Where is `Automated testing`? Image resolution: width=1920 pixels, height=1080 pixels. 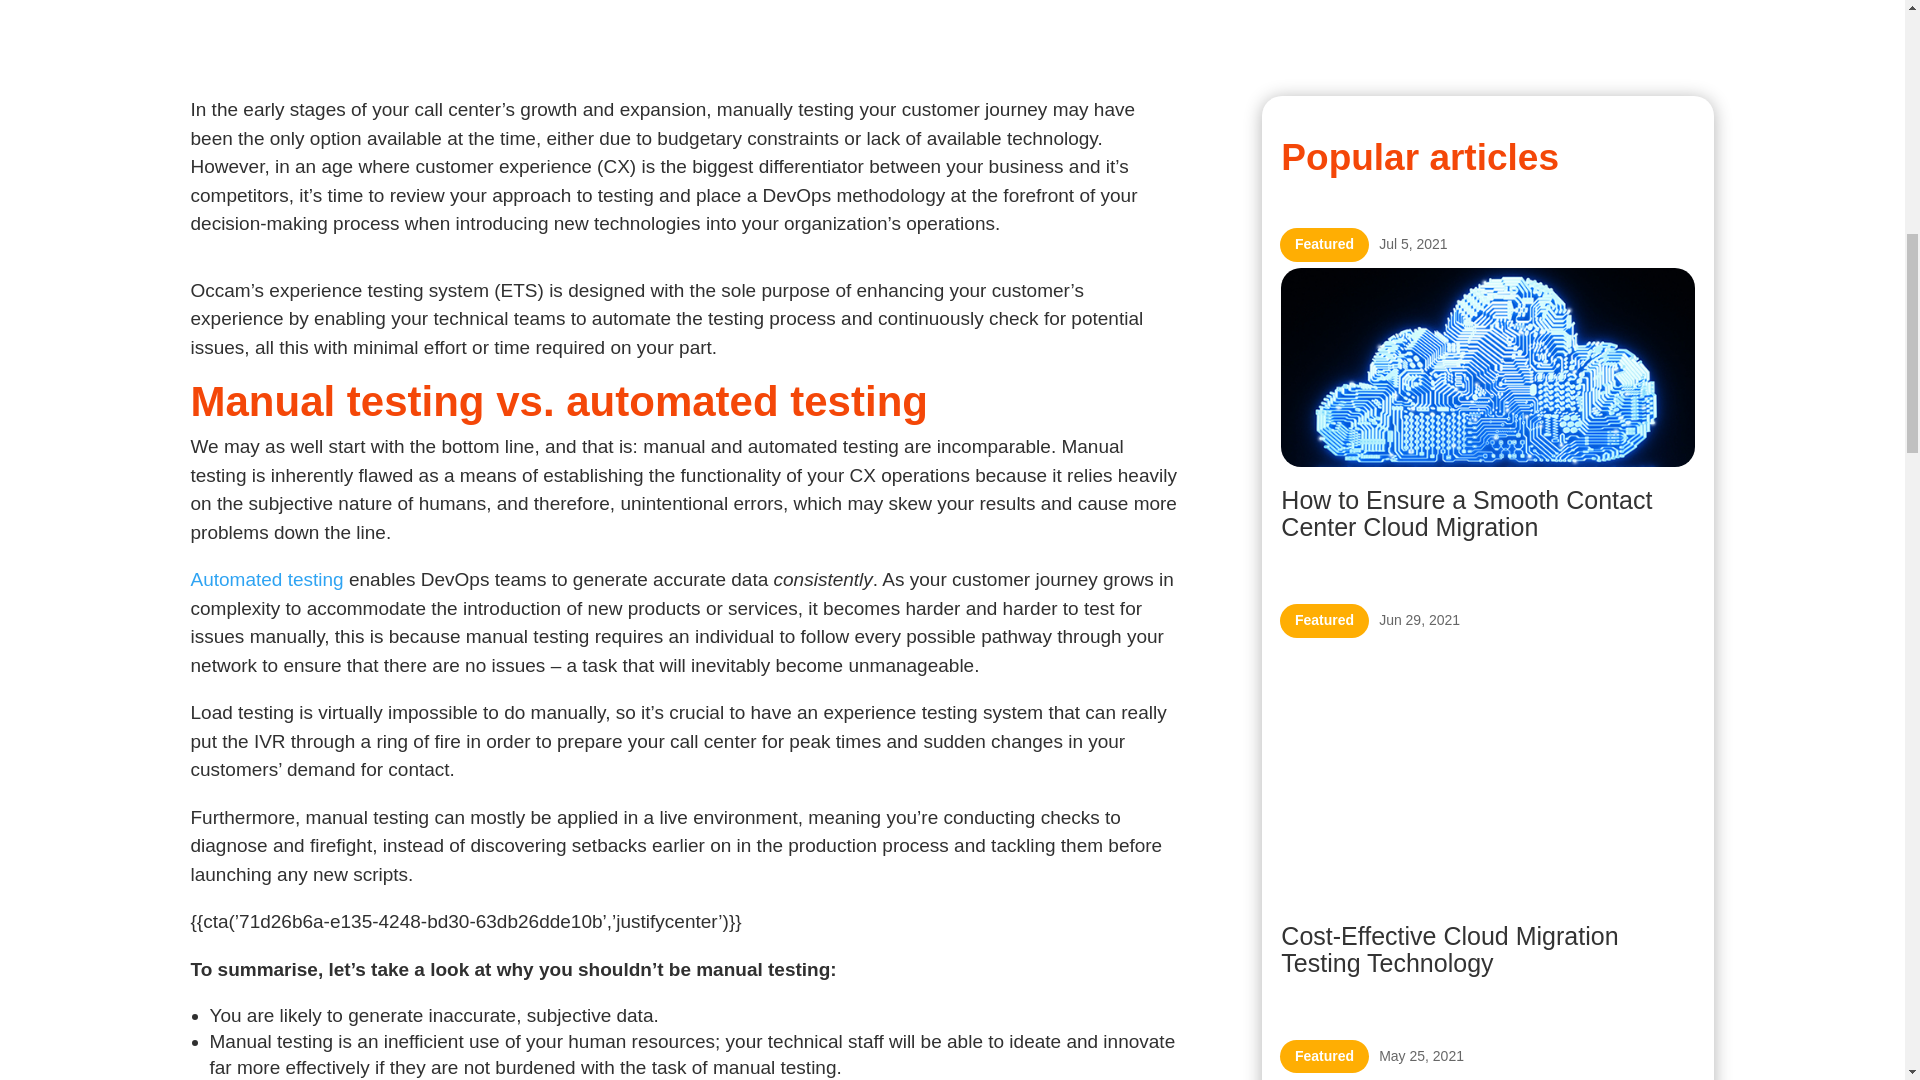
Automated testing is located at coordinates (266, 579).